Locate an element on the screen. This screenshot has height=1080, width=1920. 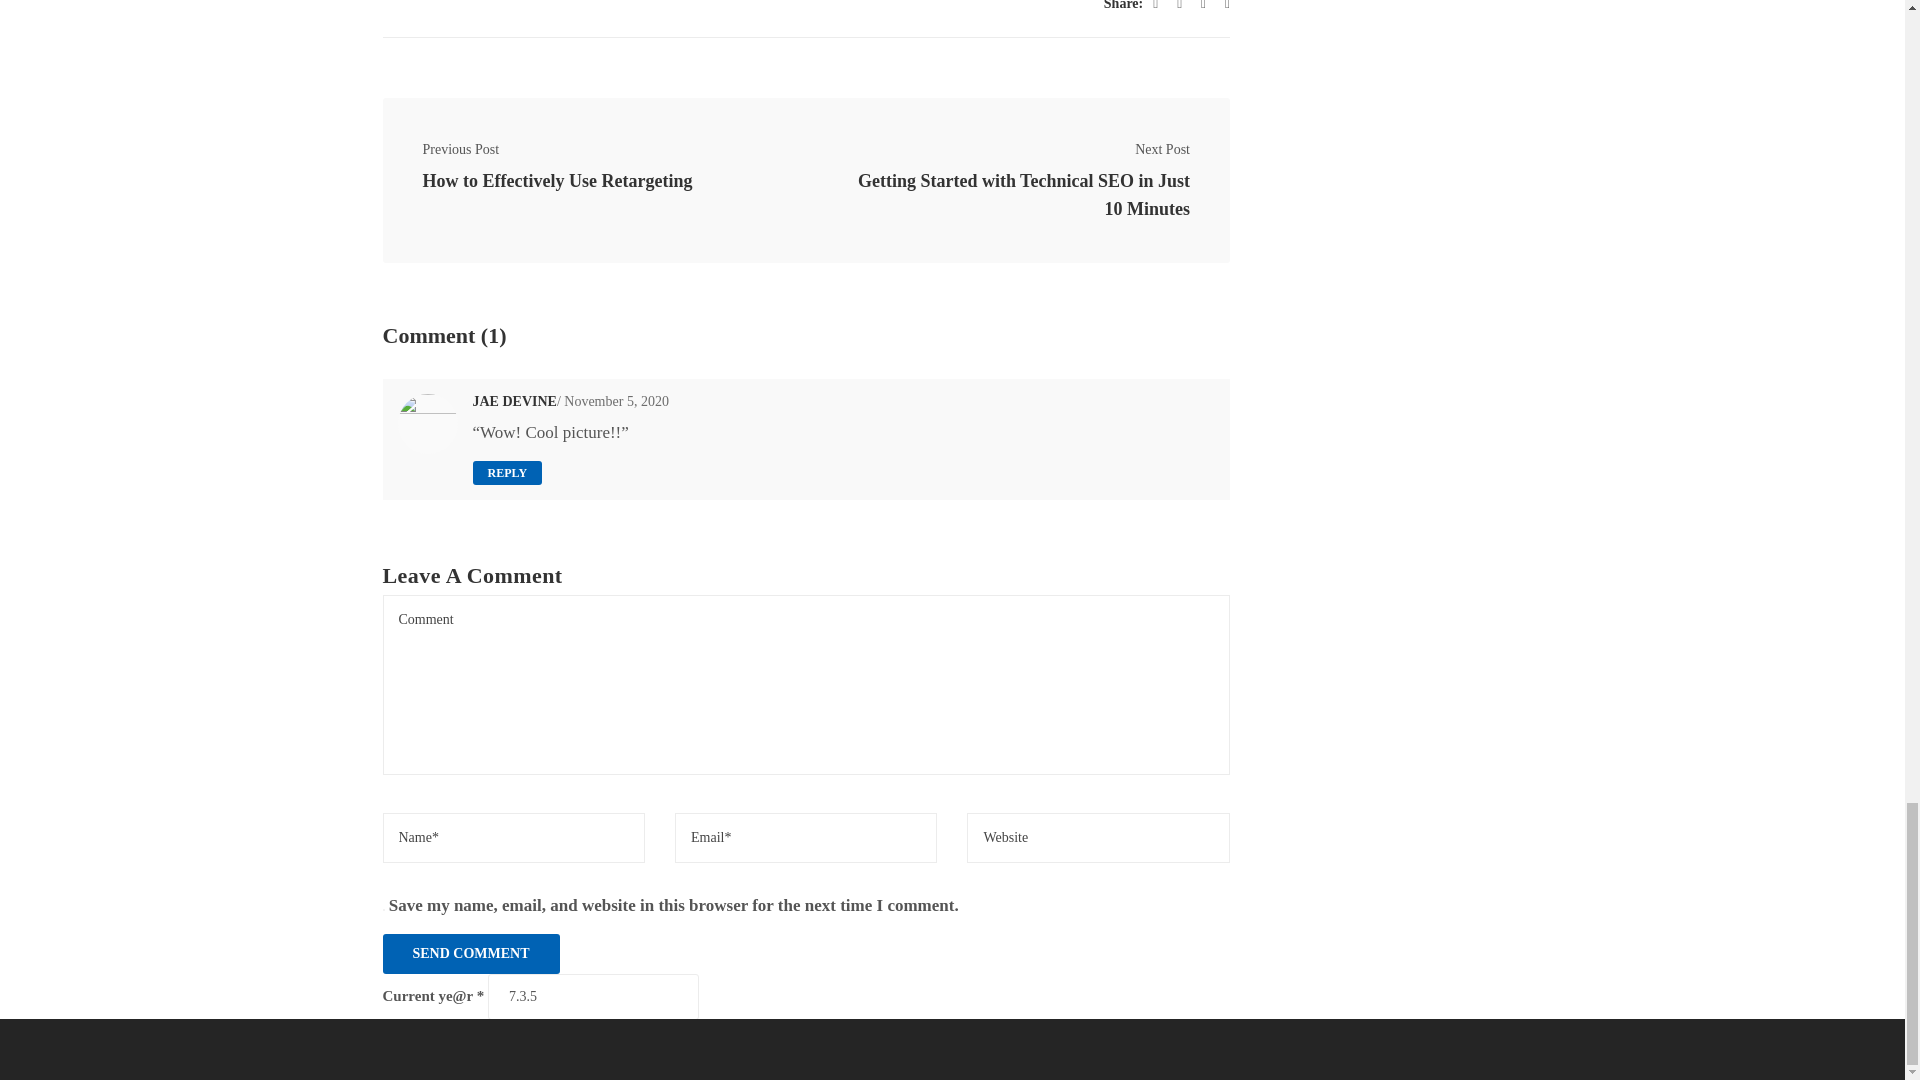
7.3.5 is located at coordinates (592, 996).